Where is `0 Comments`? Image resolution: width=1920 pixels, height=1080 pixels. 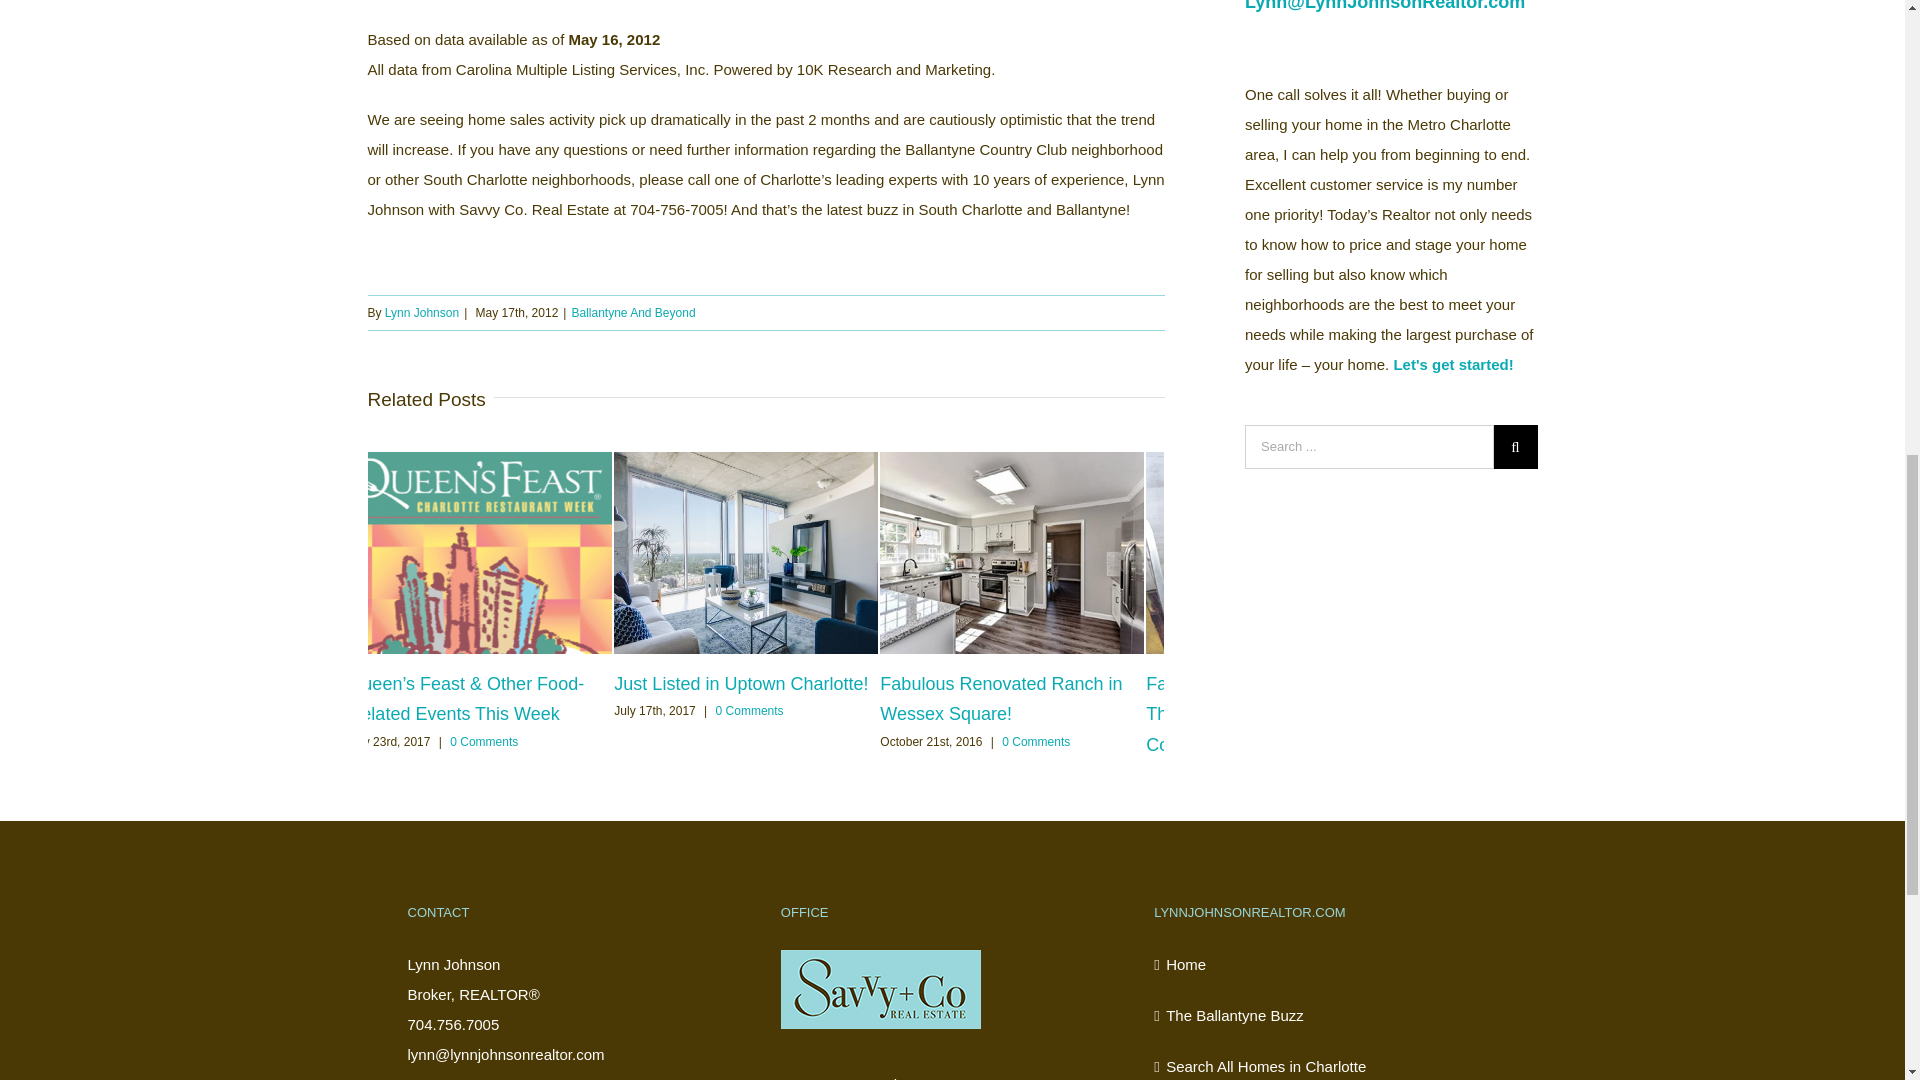 0 Comments is located at coordinates (484, 741).